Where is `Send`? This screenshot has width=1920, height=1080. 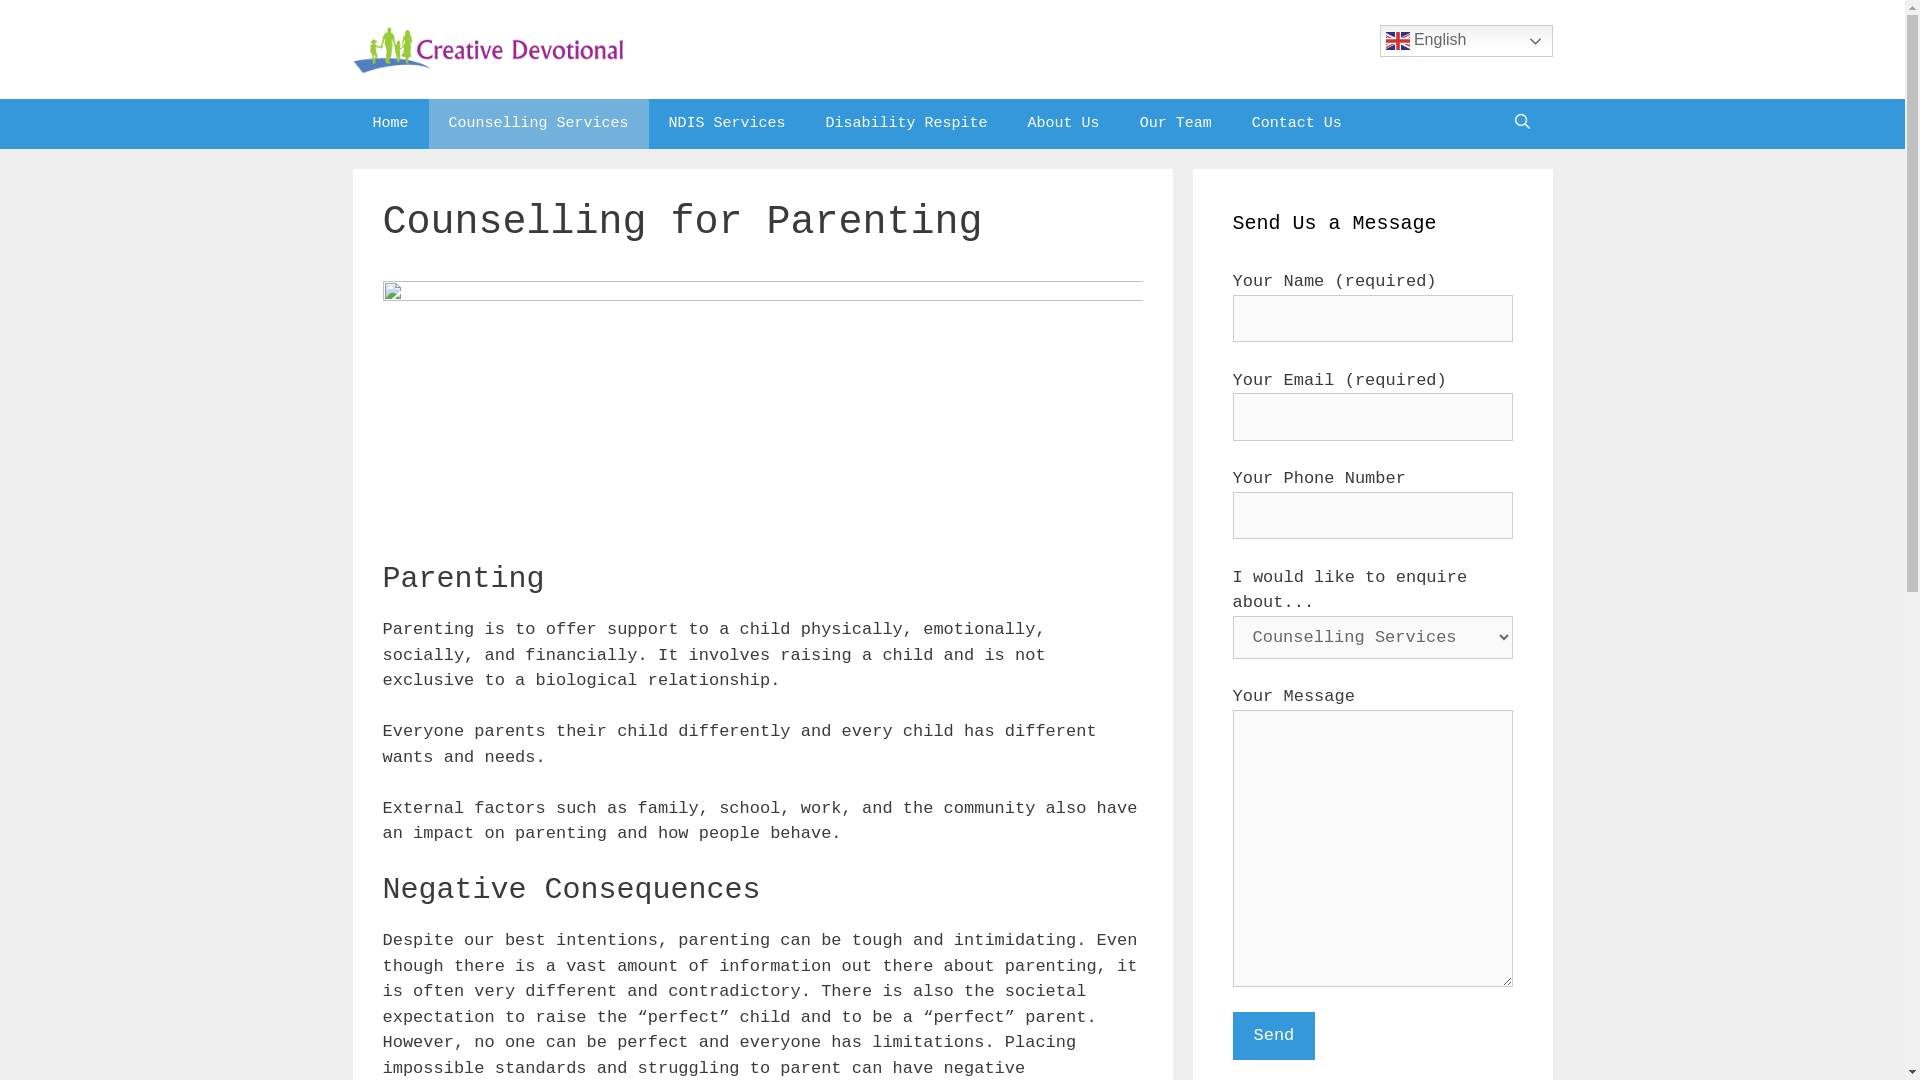
Send is located at coordinates (1274, 1036).